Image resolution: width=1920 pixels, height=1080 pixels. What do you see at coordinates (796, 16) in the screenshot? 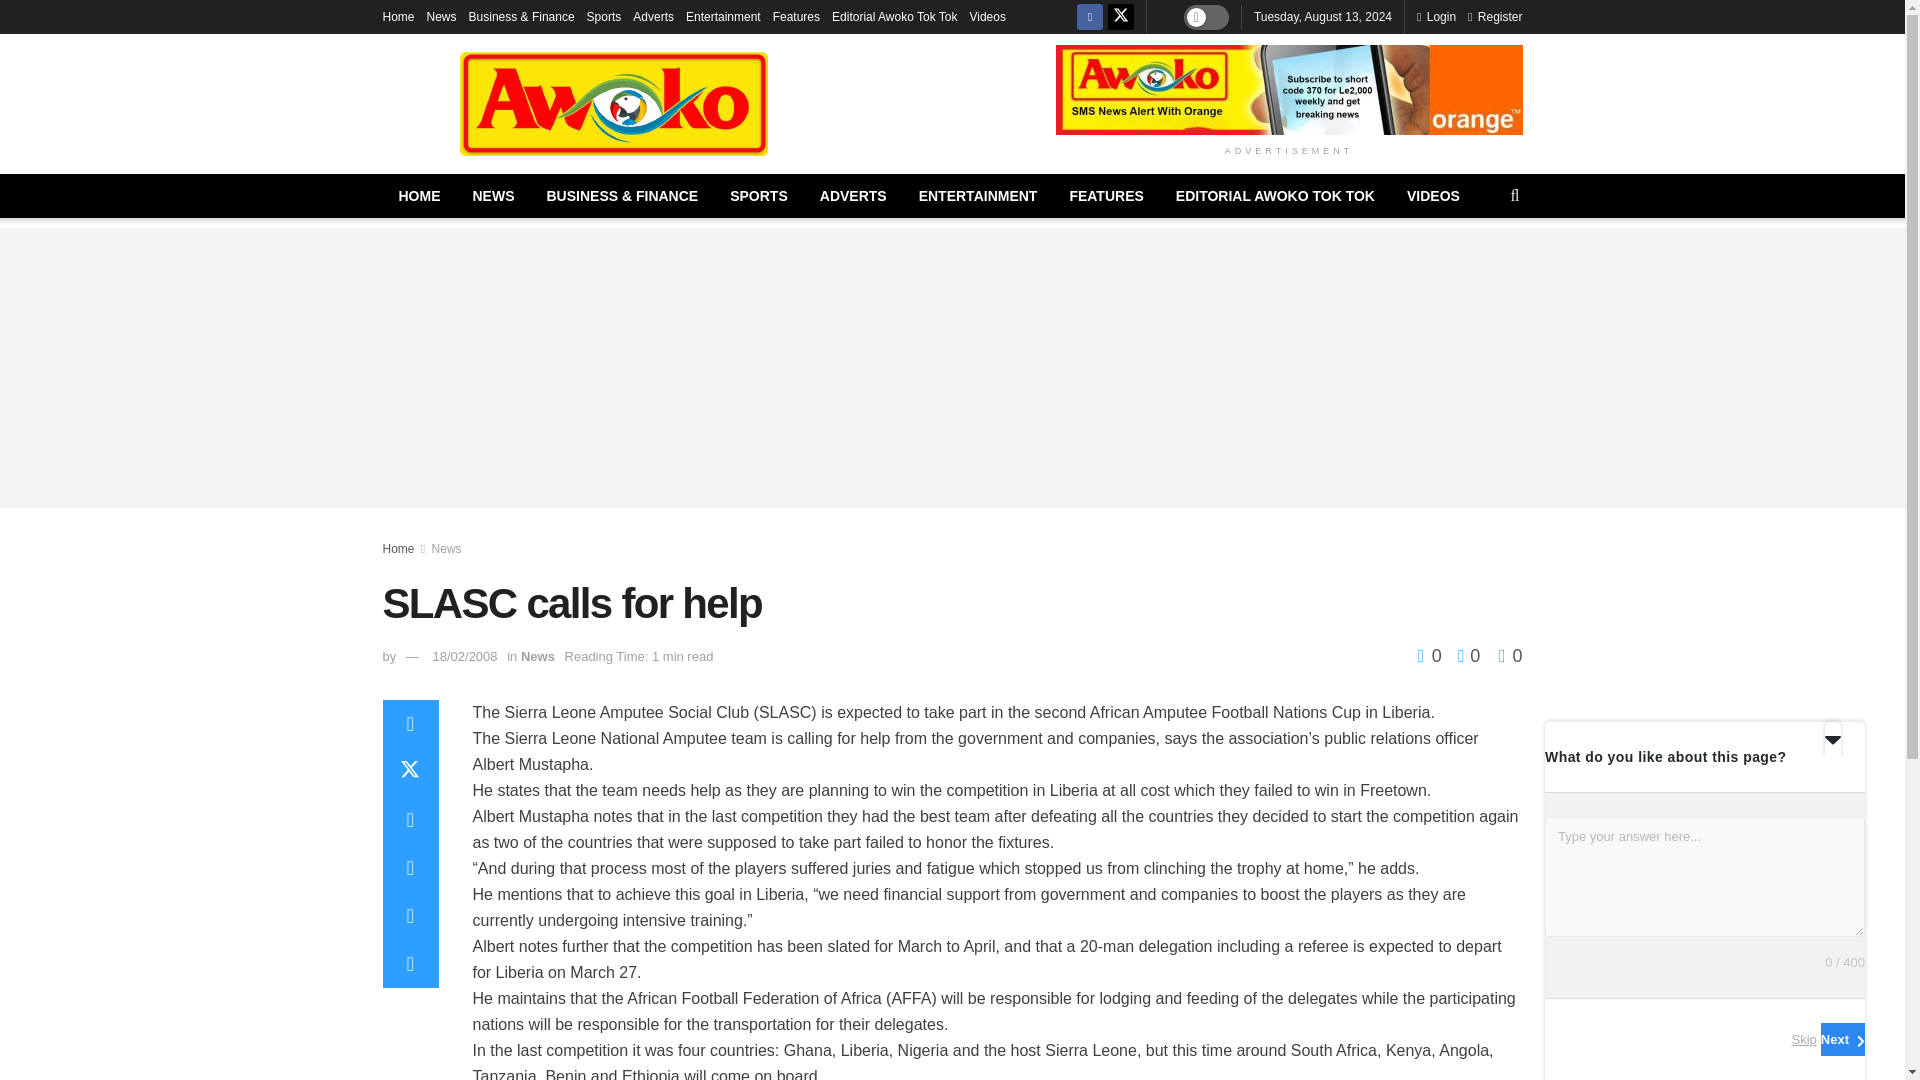
I see `Features` at bounding box center [796, 16].